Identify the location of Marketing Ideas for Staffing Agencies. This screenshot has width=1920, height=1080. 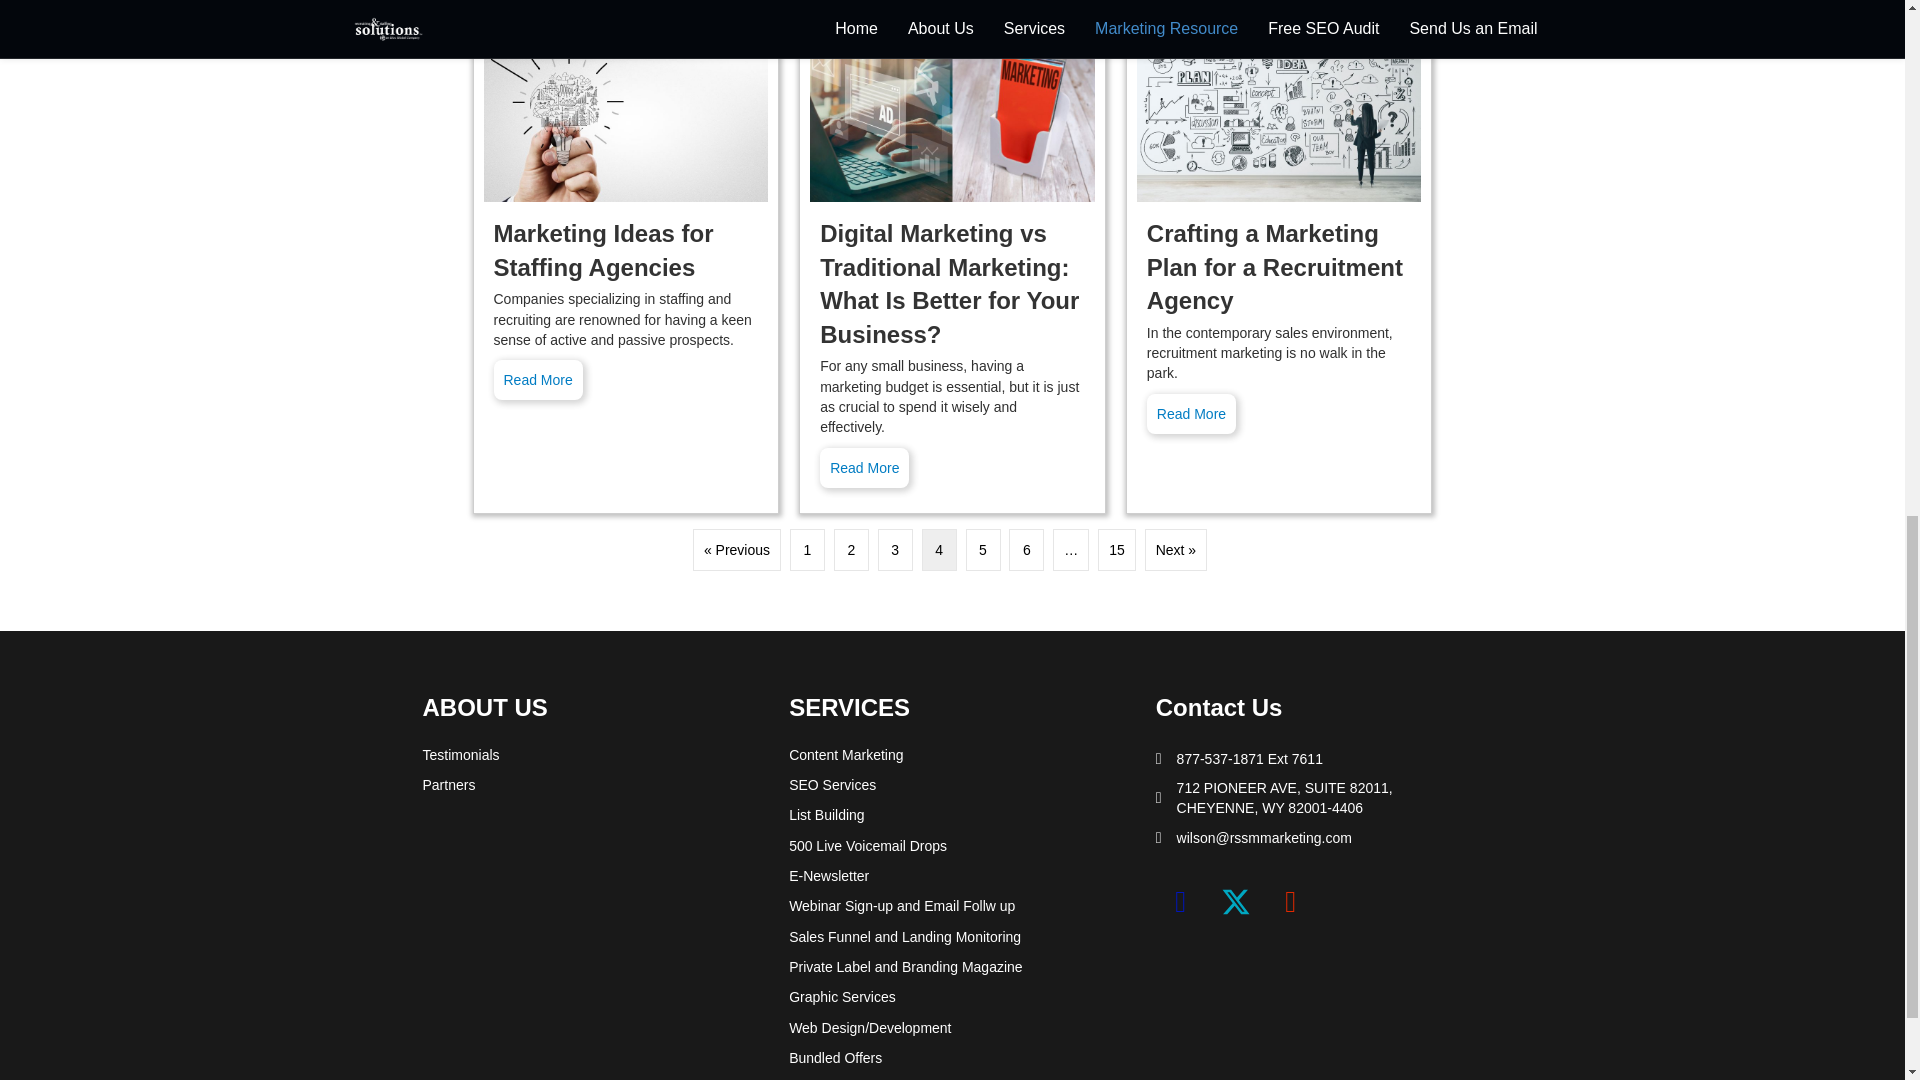
(538, 379).